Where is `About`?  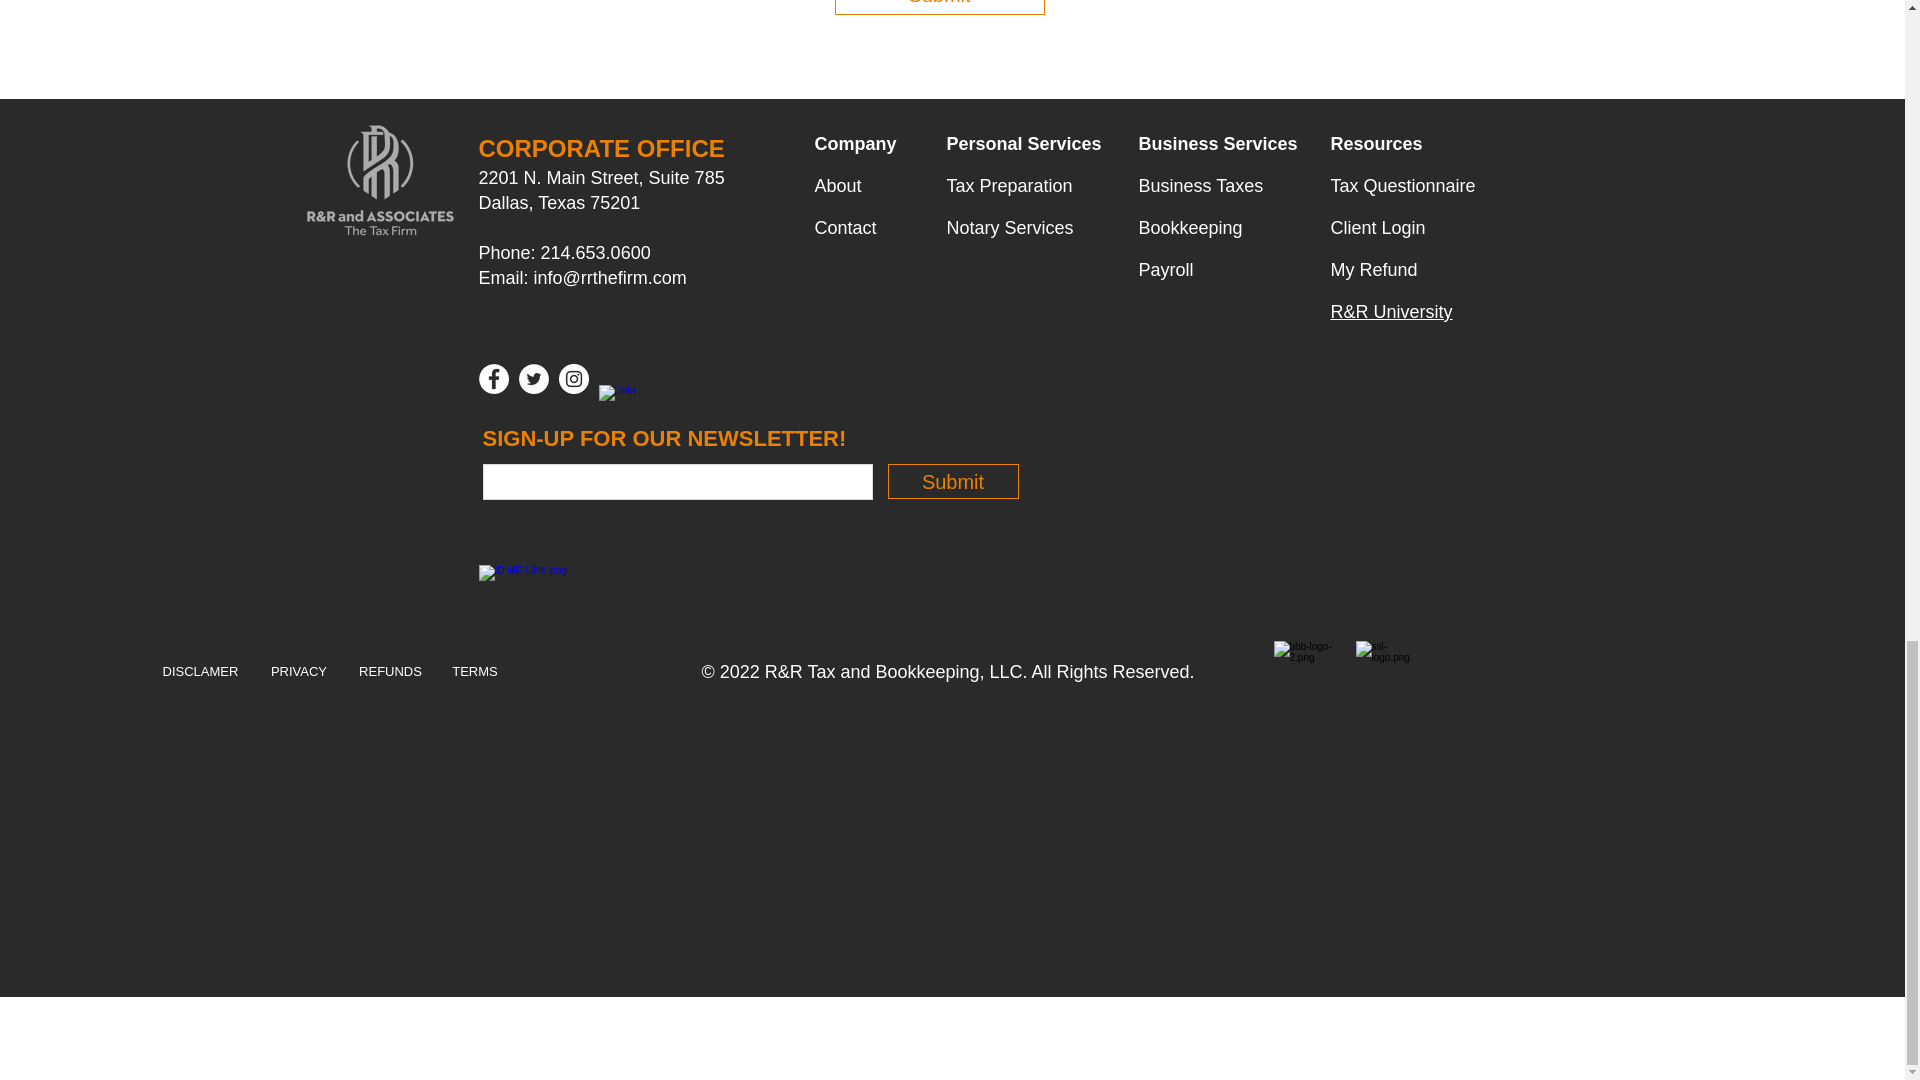 About is located at coordinates (837, 186).